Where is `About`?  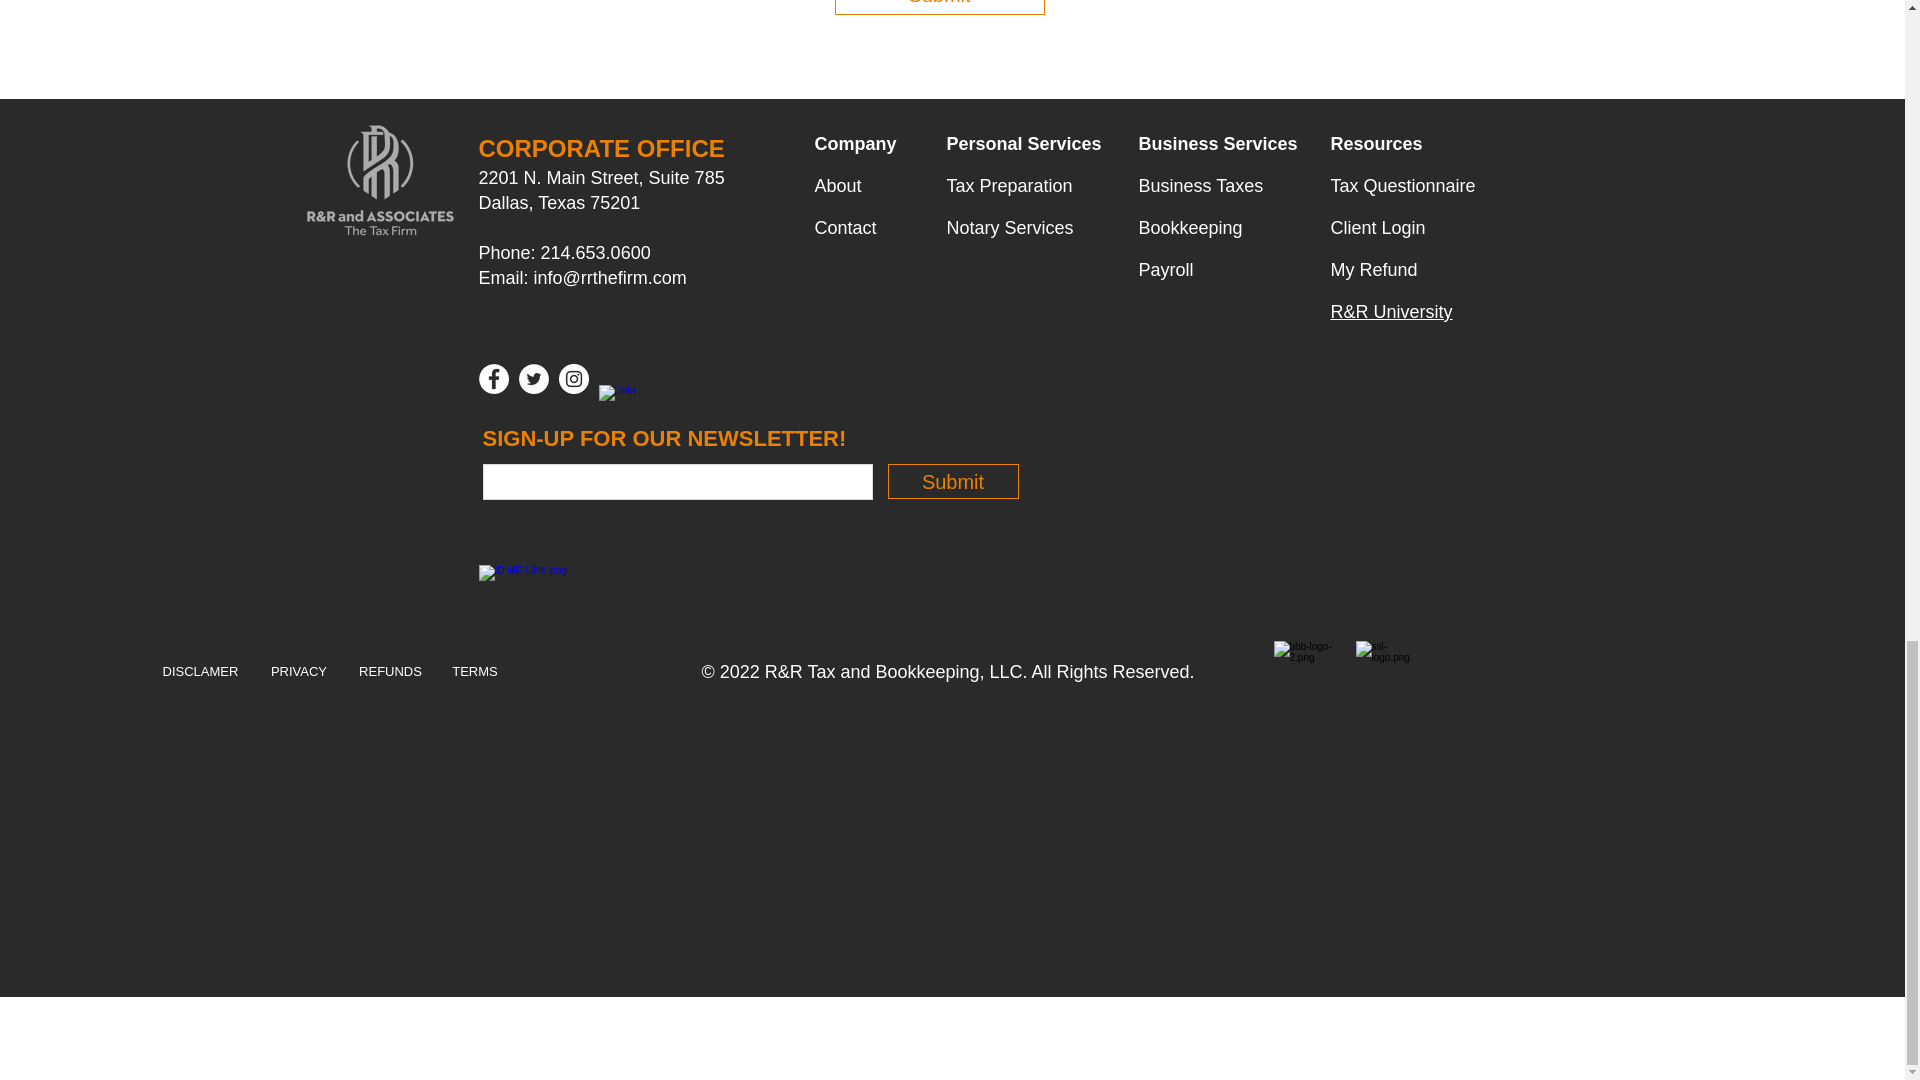 About is located at coordinates (837, 186).